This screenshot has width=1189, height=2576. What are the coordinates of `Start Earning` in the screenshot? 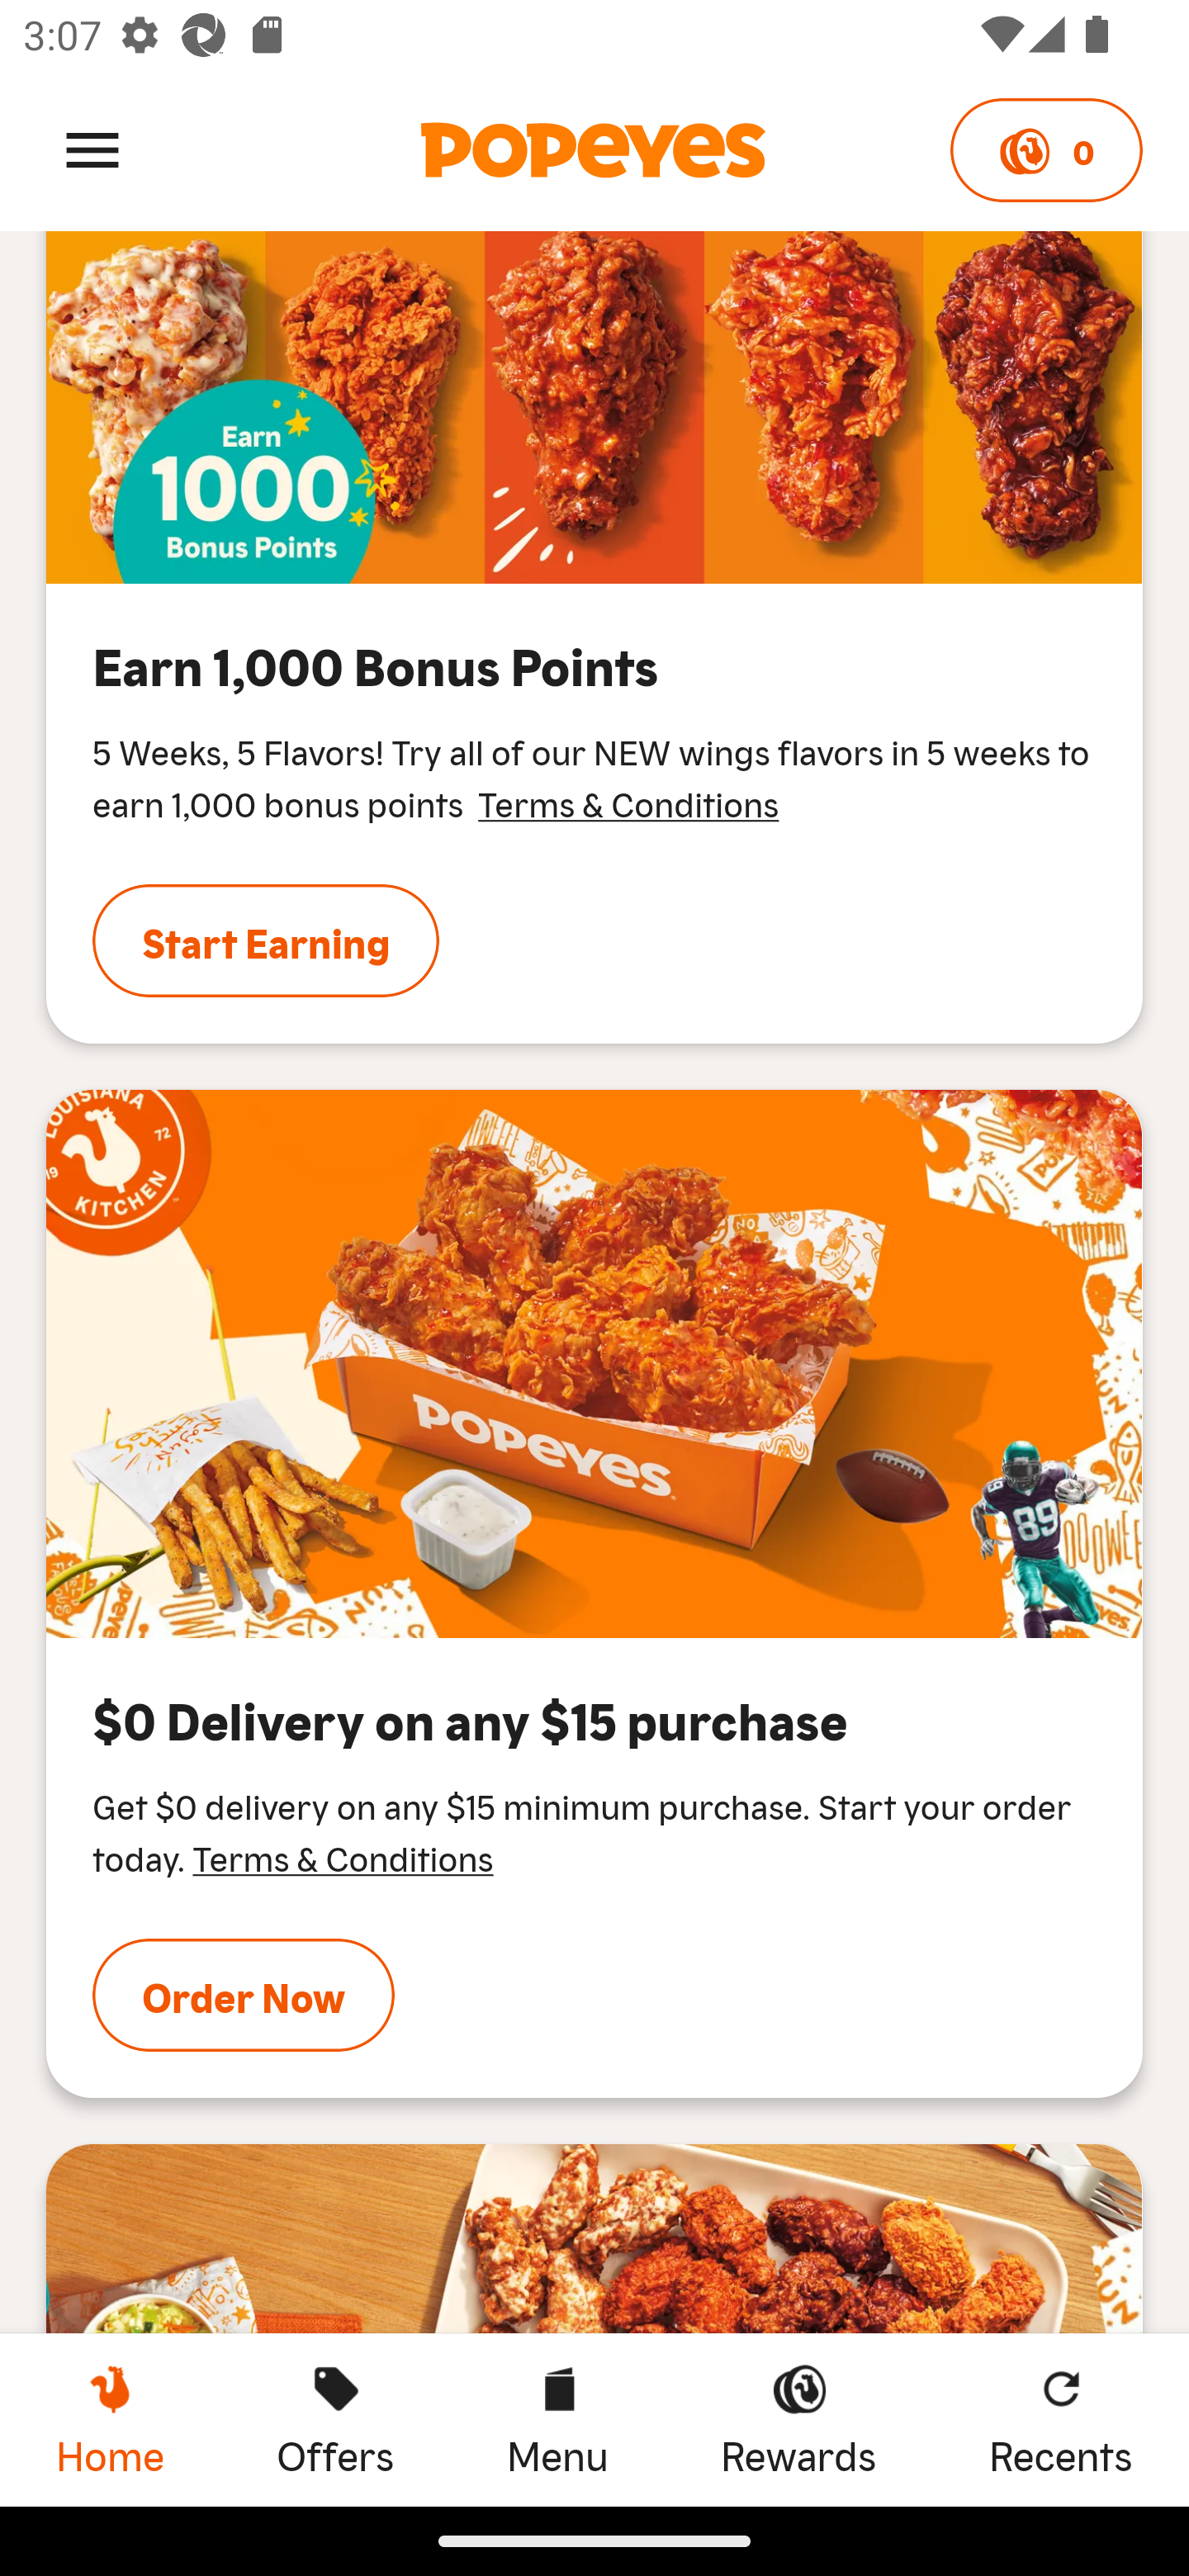 It's located at (266, 940).